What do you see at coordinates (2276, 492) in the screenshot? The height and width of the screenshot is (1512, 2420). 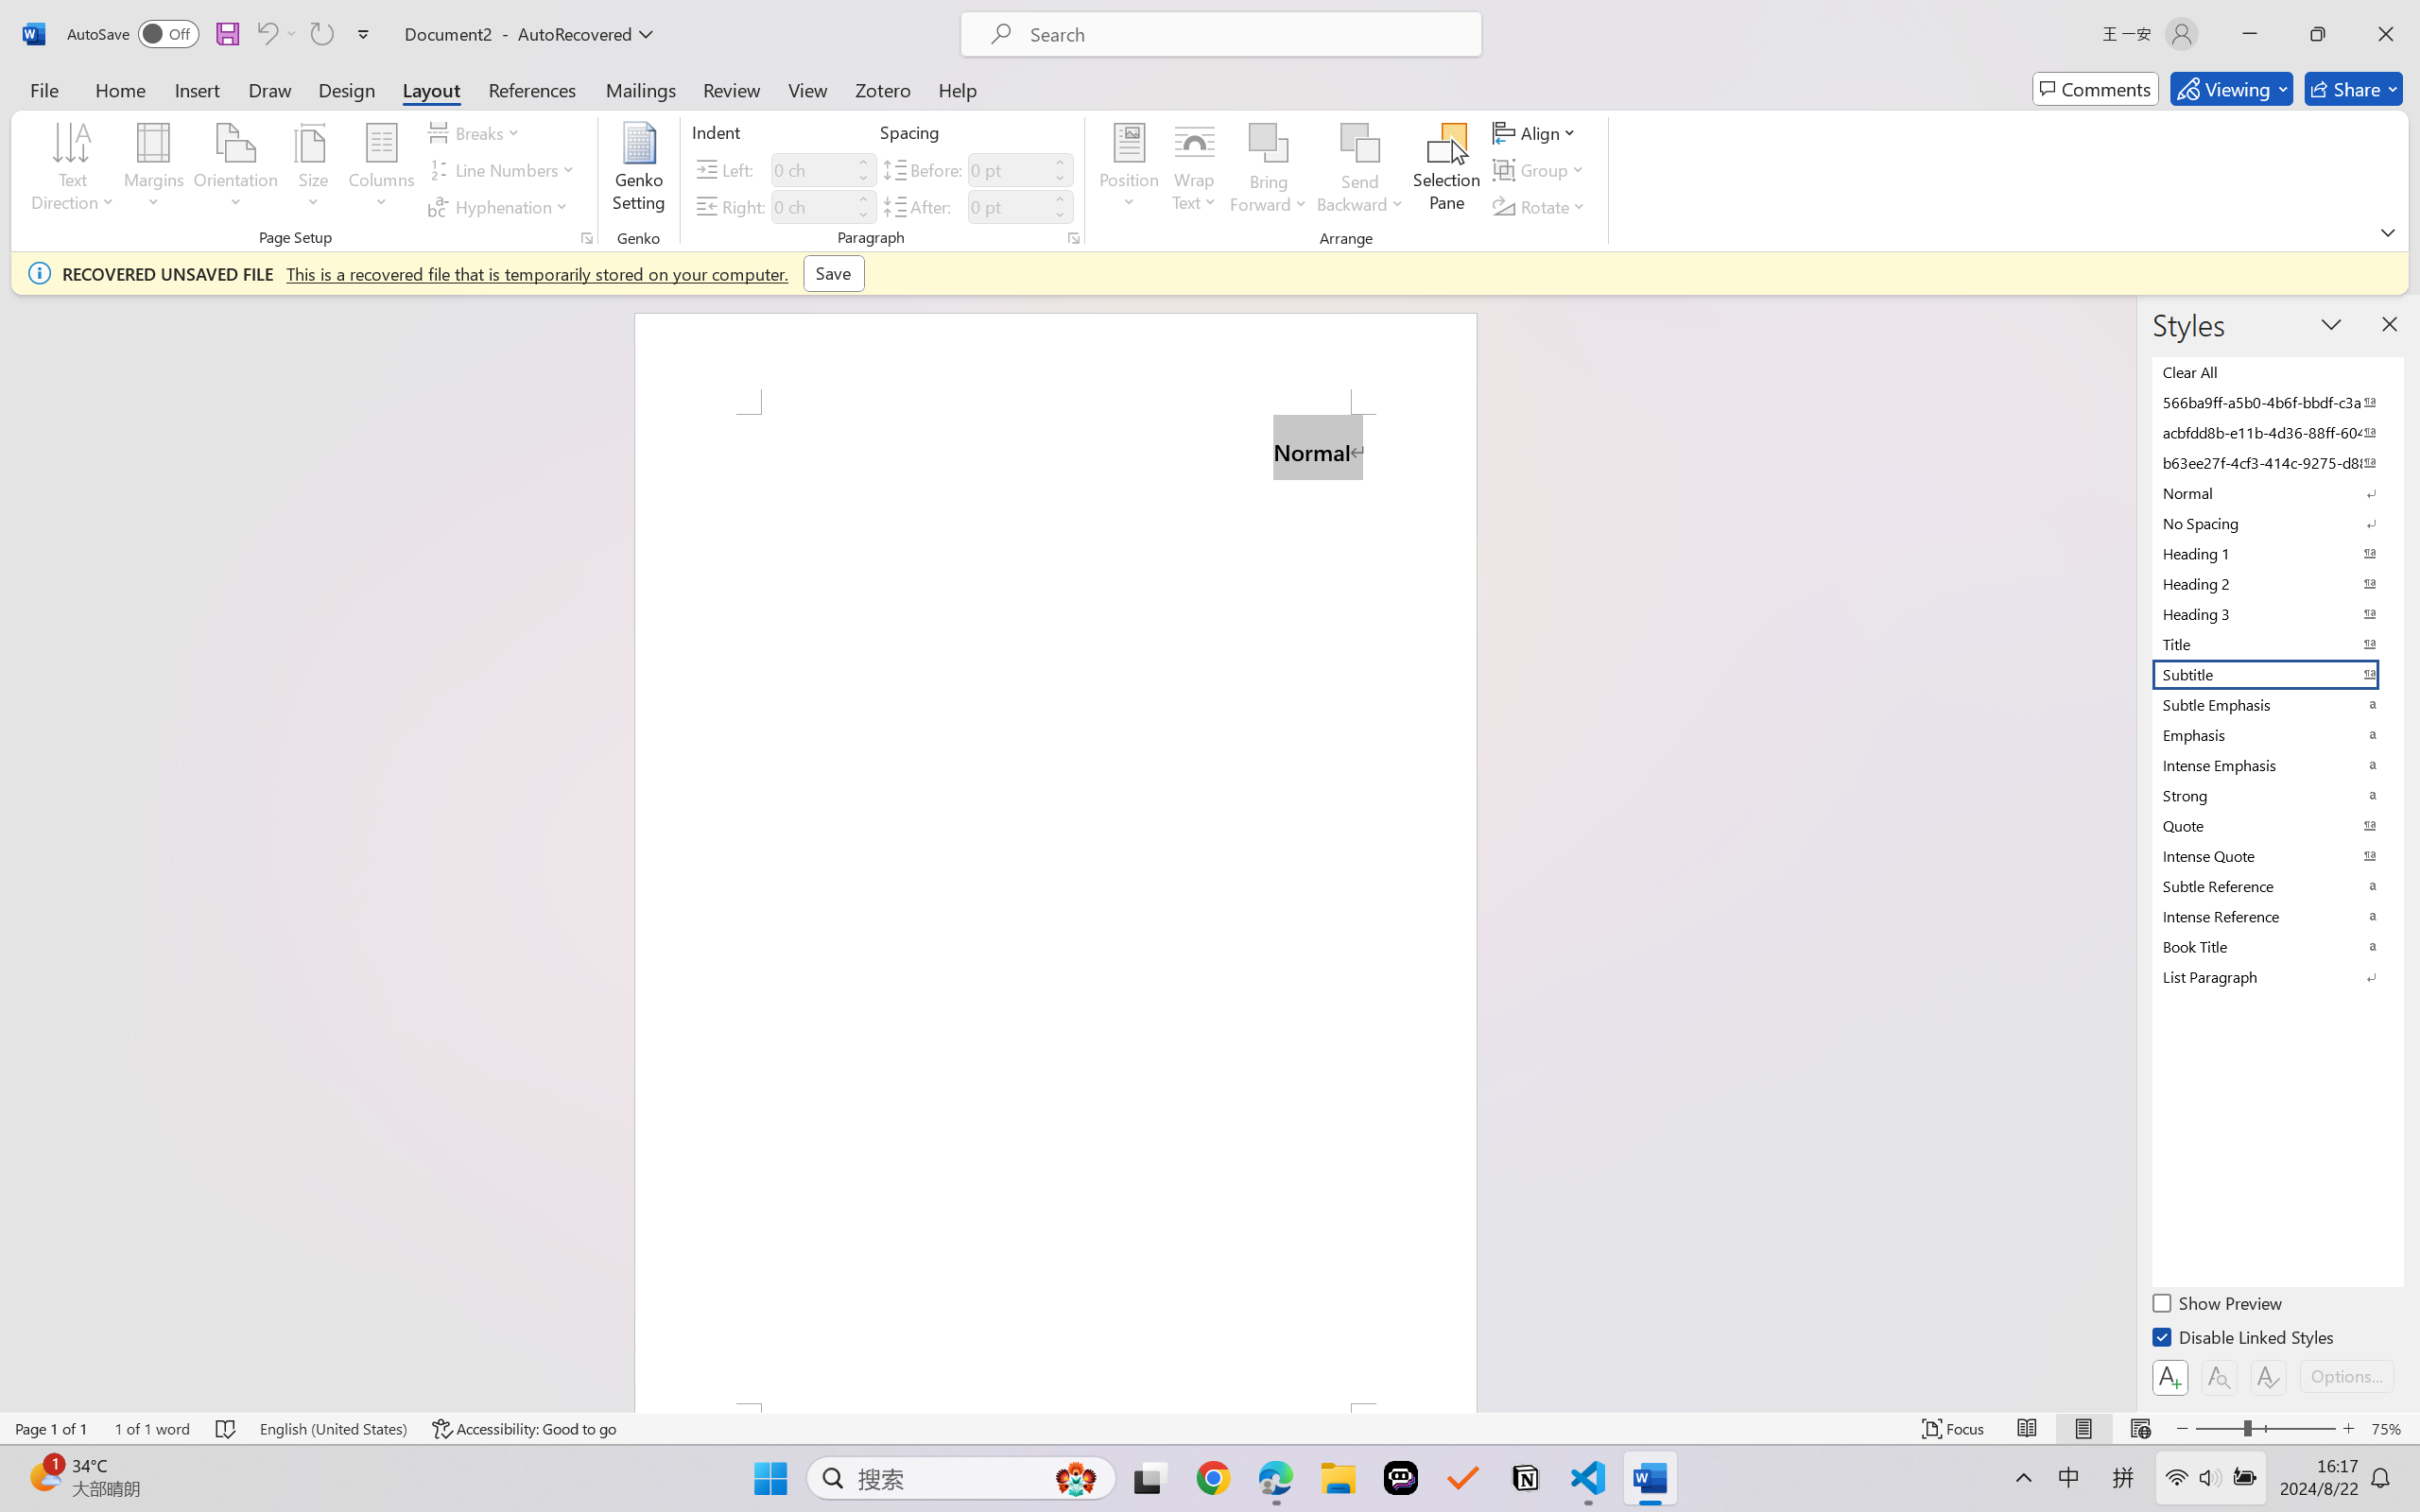 I see `Normal` at bounding box center [2276, 492].